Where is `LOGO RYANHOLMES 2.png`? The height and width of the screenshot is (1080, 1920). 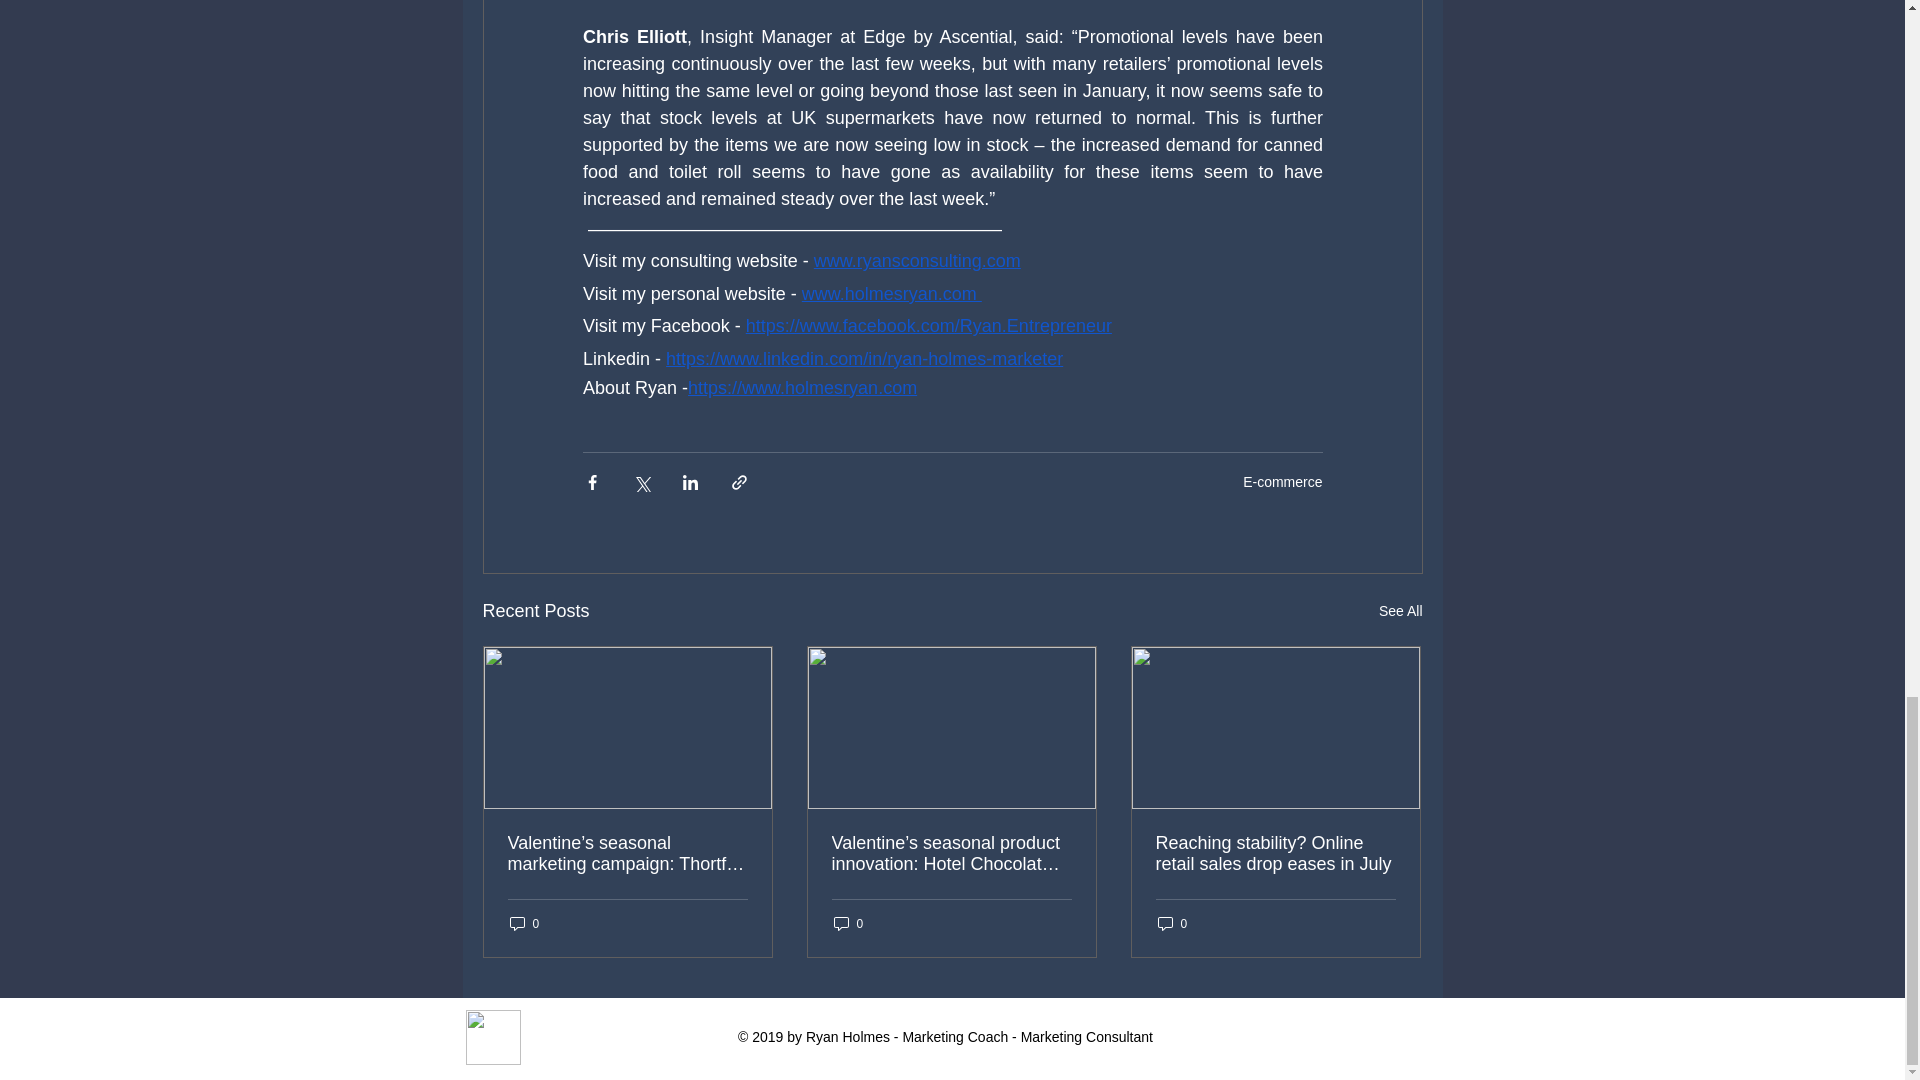 LOGO RYANHOLMES 2.png is located at coordinates (493, 1036).